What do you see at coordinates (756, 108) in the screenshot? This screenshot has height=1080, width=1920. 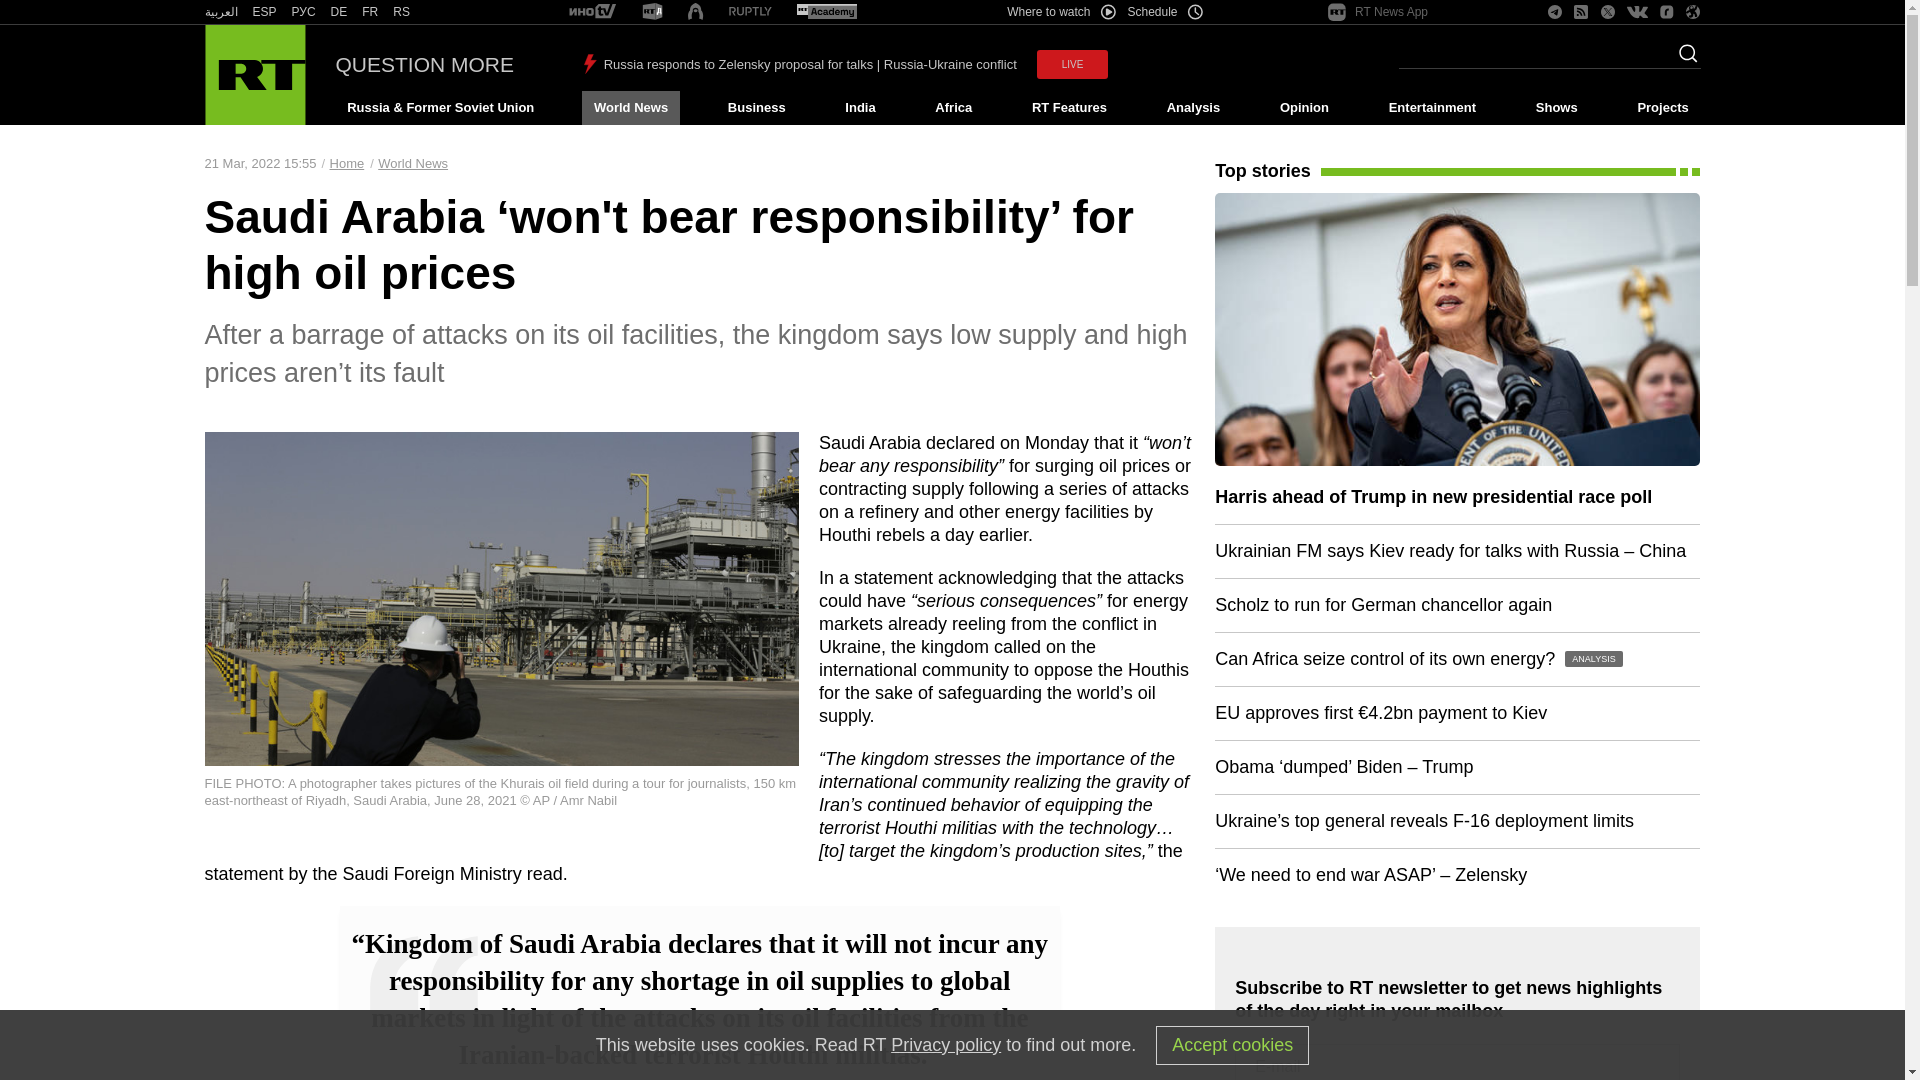 I see `Business` at bounding box center [756, 108].